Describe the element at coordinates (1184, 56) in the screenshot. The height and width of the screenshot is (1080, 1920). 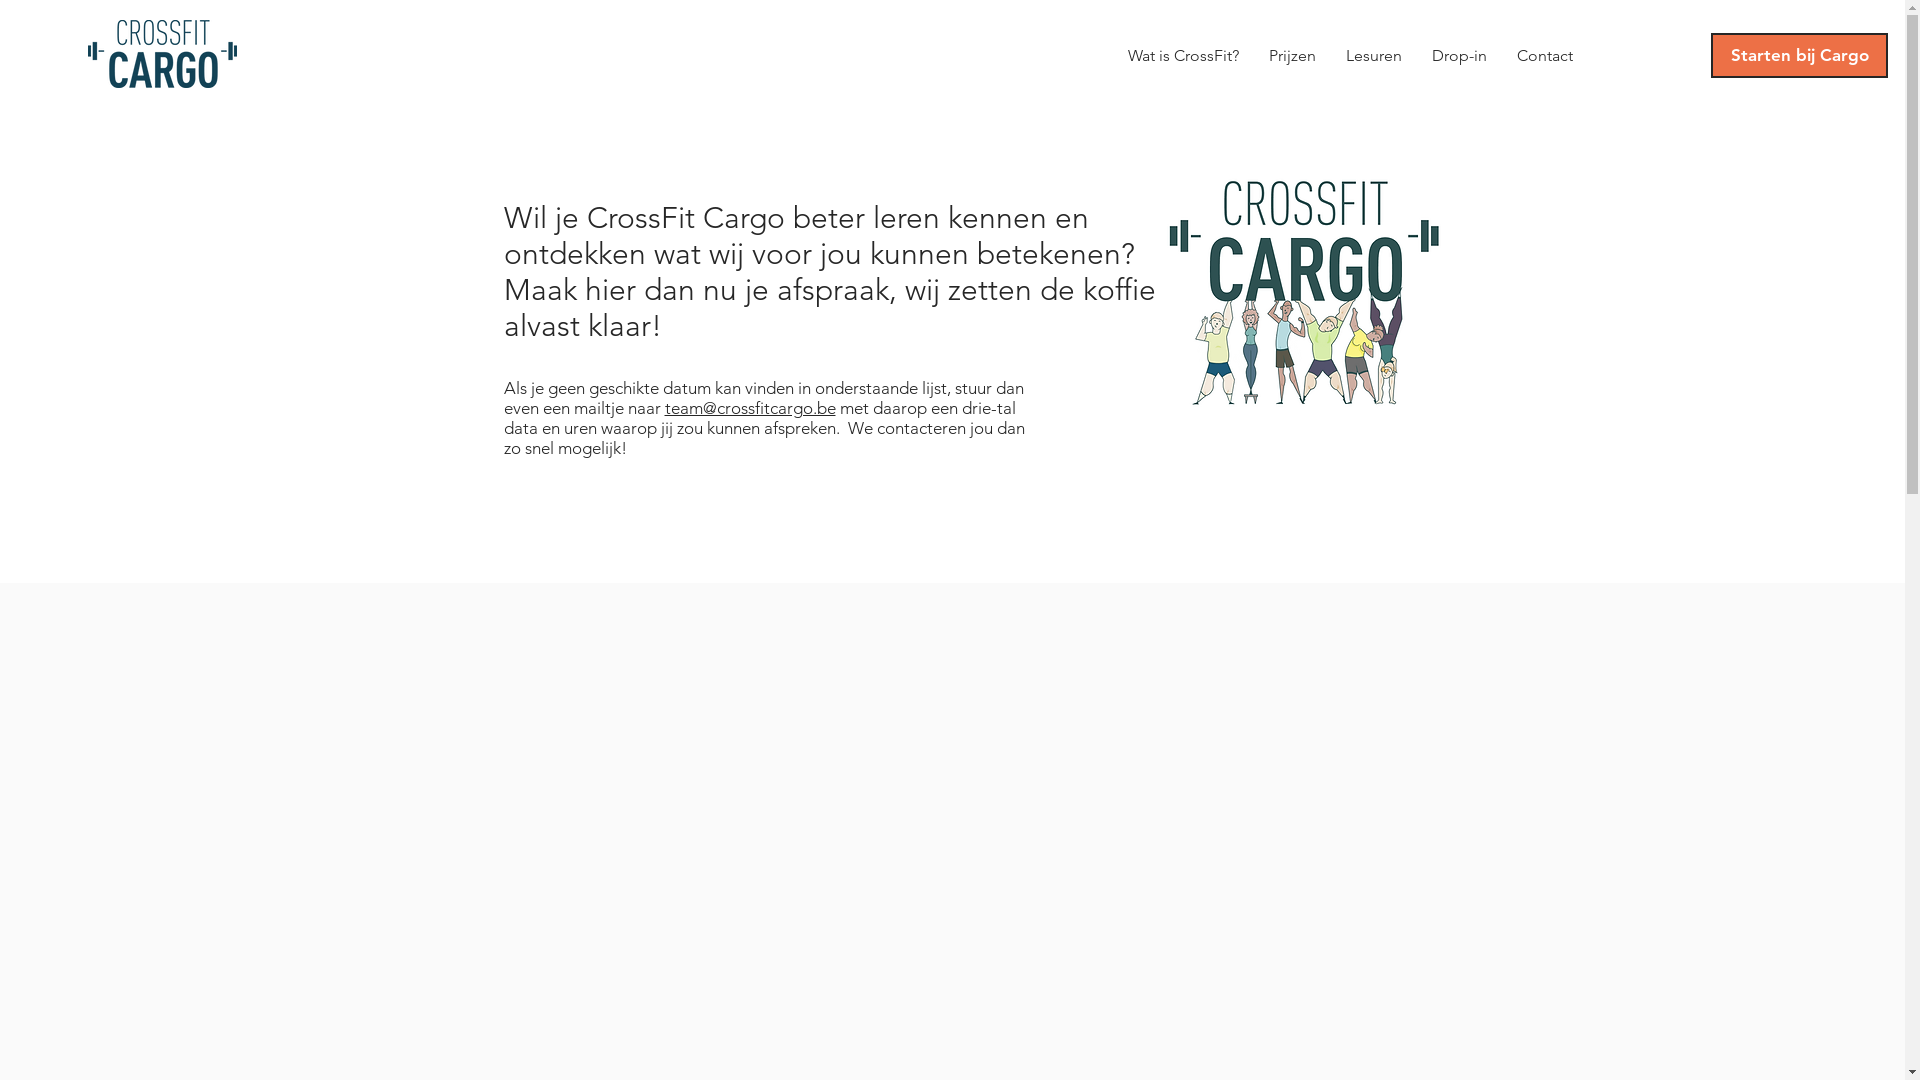
I see `Wat is CrossFit?` at that location.